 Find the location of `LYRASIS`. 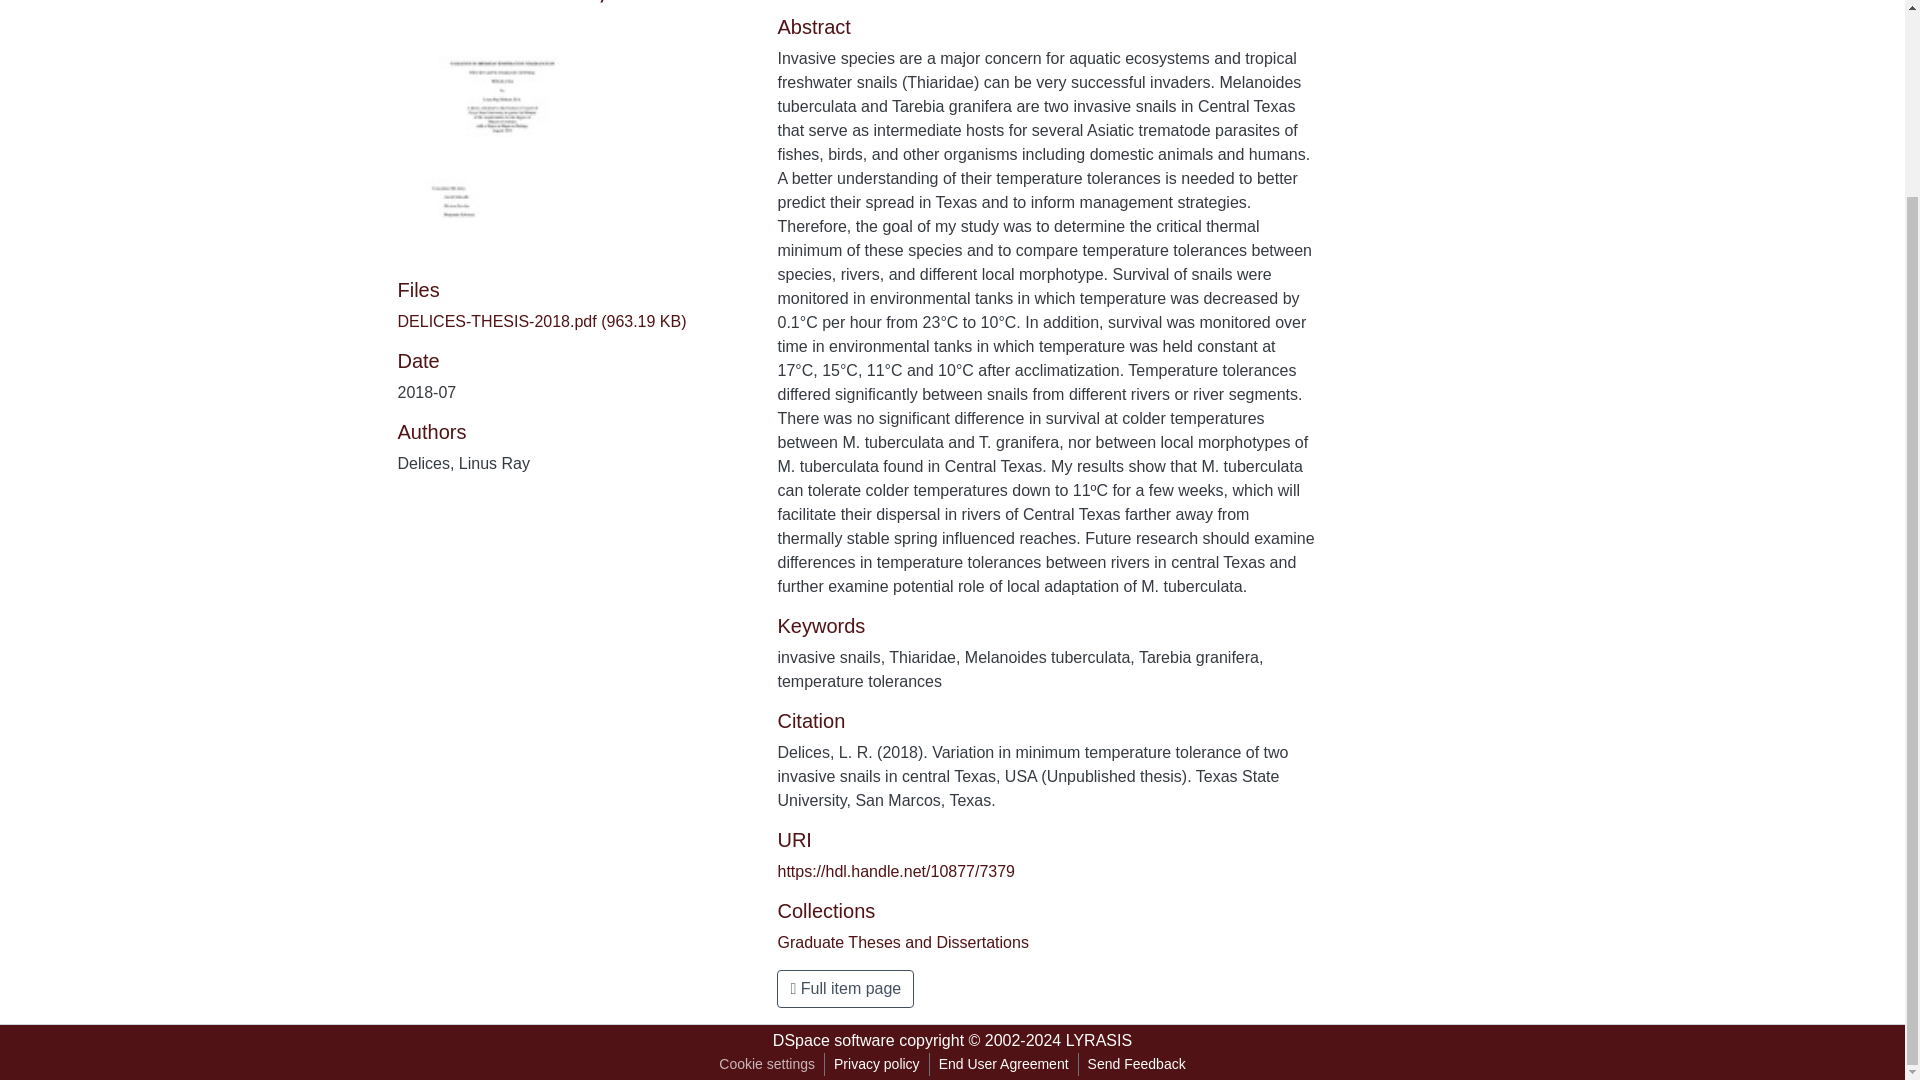

LYRASIS is located at coordinates (1098, 1040).